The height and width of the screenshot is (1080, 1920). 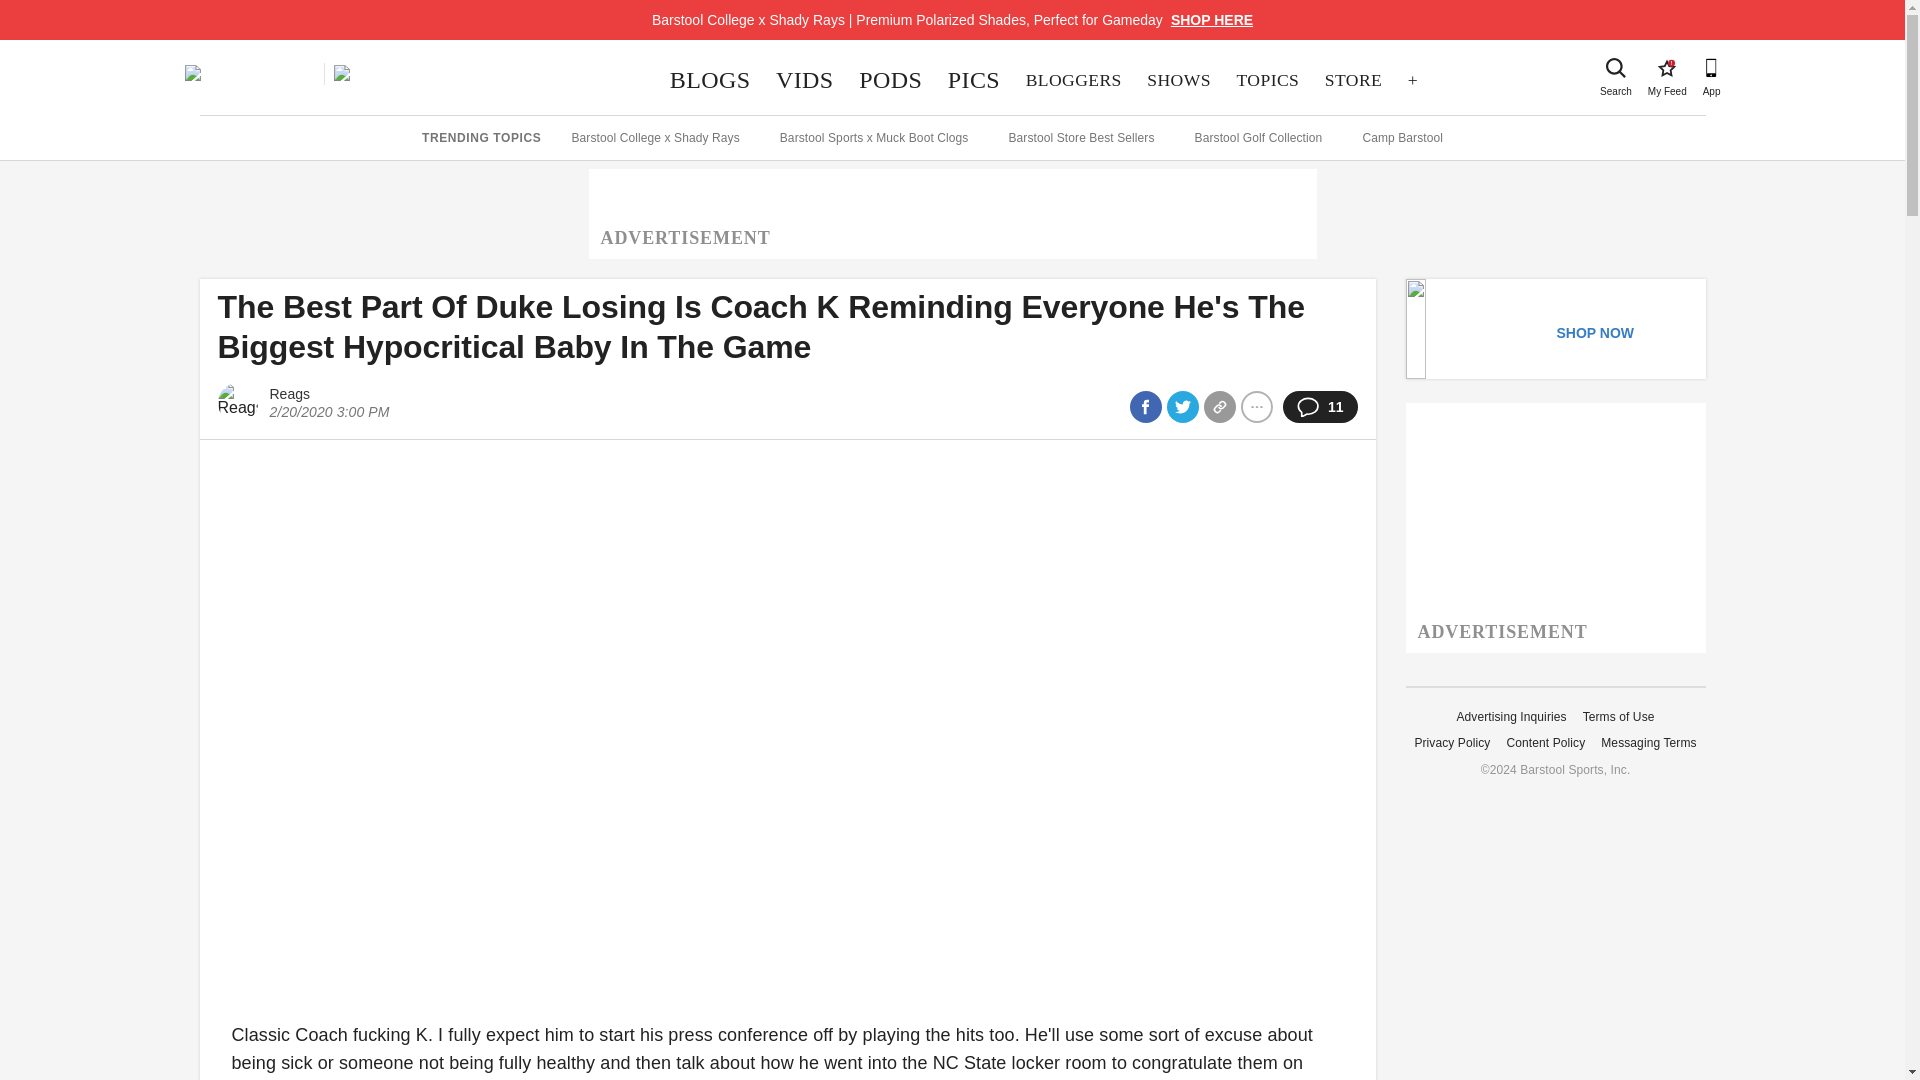 What do you see at coordinates (890, 80) in the screenshot?
I see `STORE` at bounding box center [890, 80].